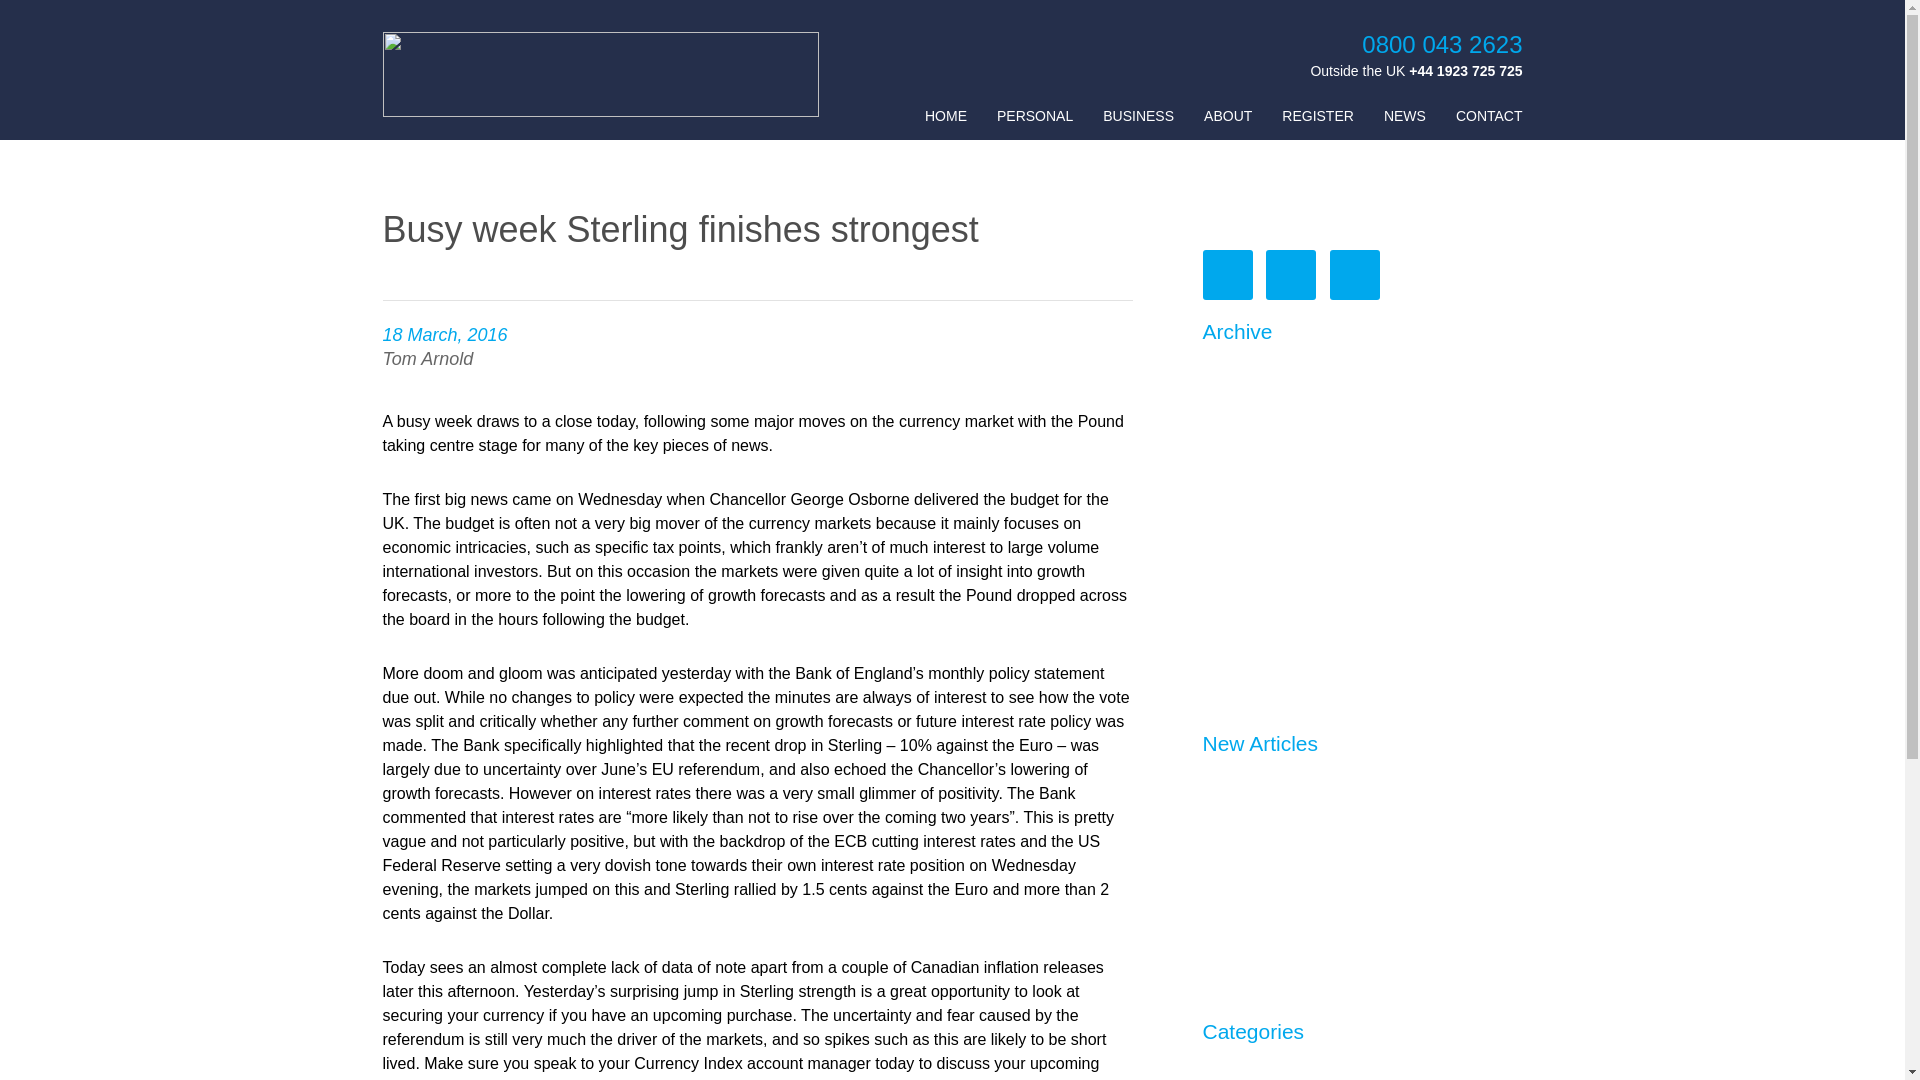 This screenshot has width=1920, height=1080. I want to click on 2018, so click(1220, 439).